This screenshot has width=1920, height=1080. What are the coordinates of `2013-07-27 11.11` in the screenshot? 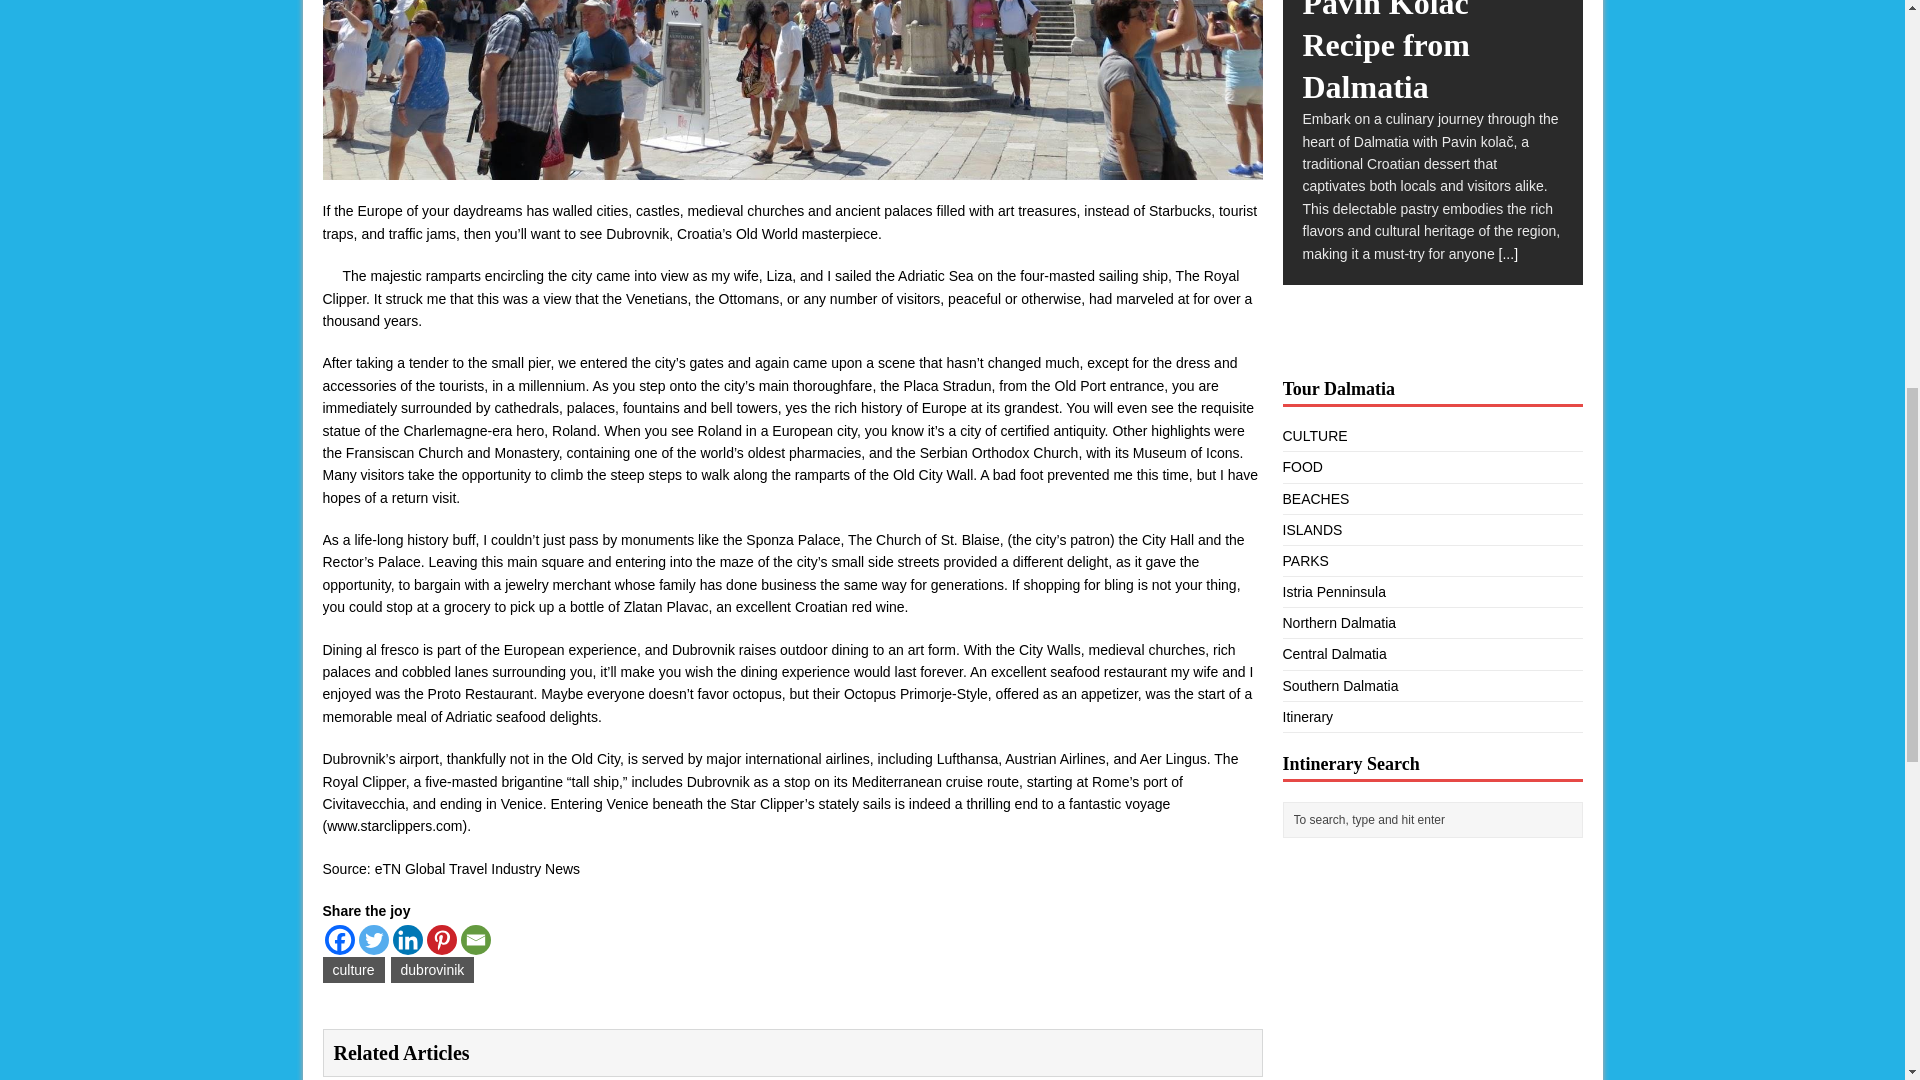 It's located at (792, 90).